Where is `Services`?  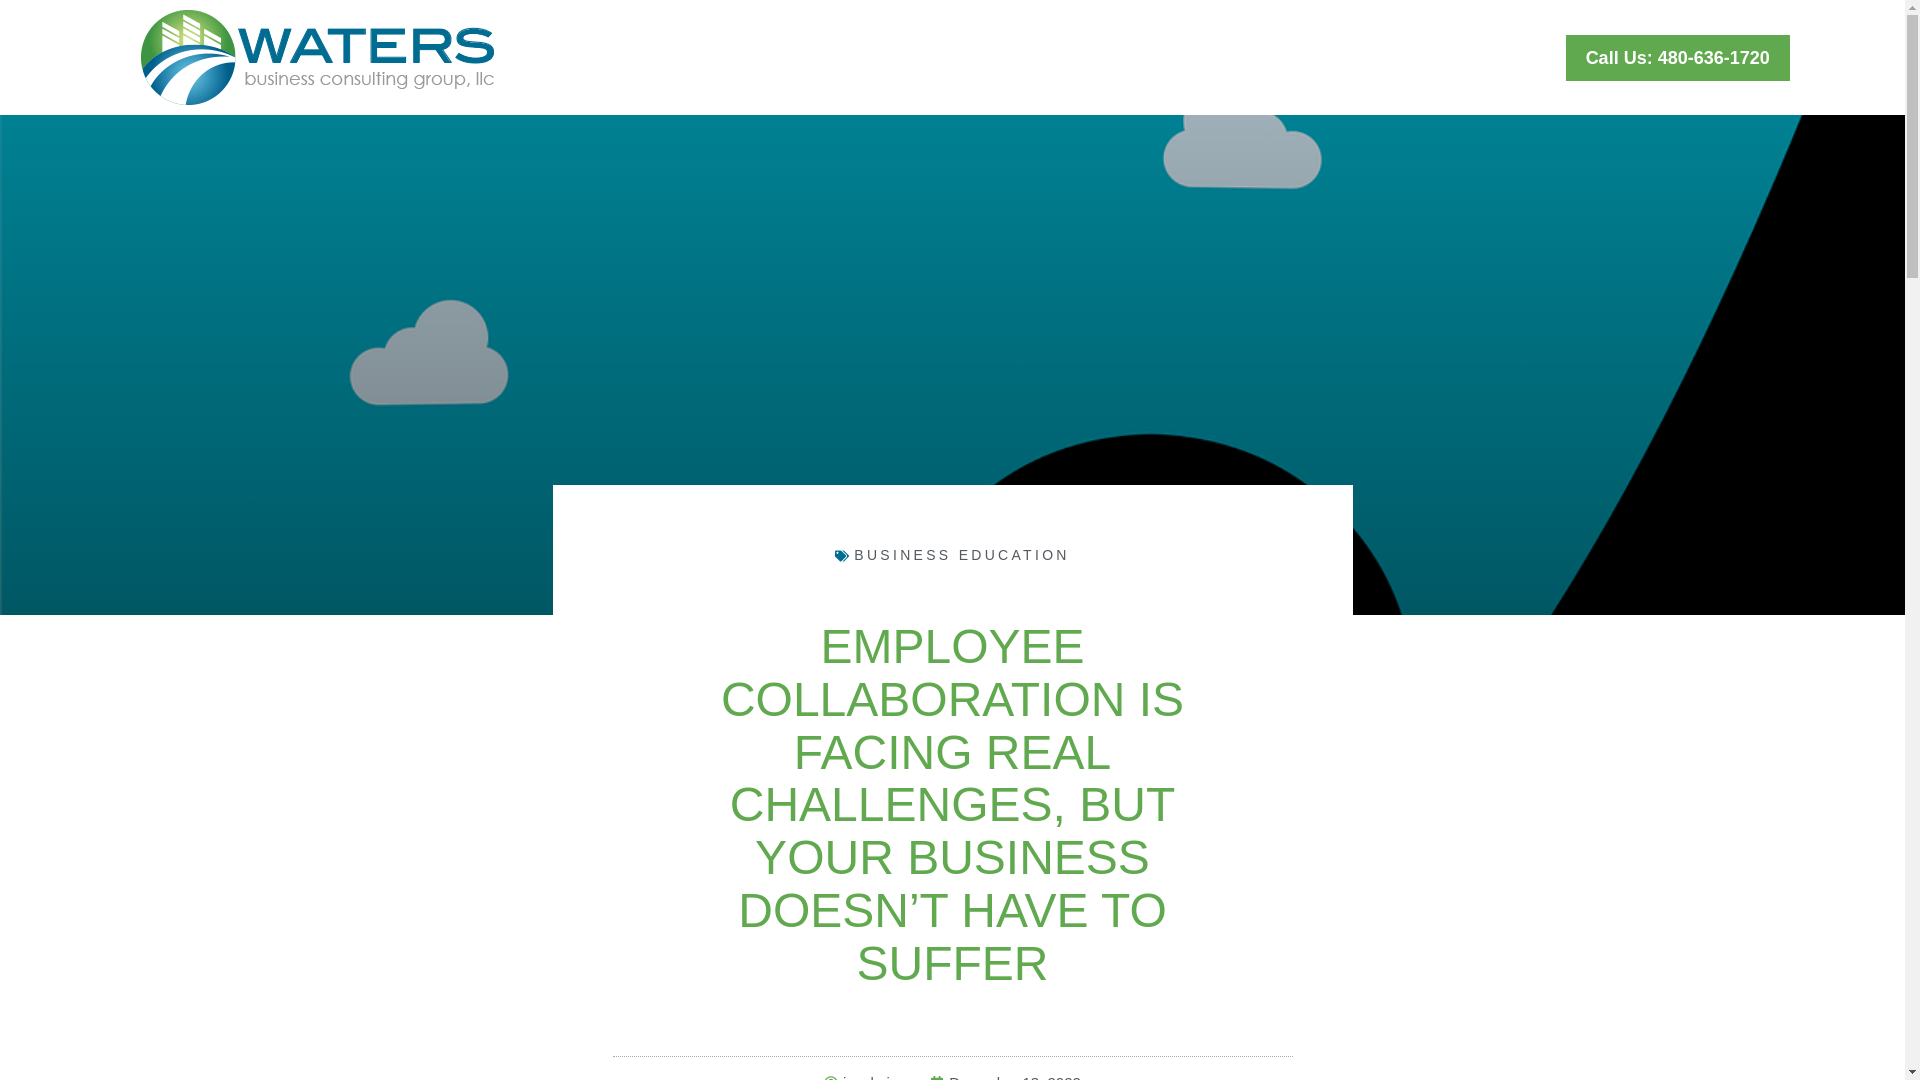
Services is located at coordinates (1036, 56).